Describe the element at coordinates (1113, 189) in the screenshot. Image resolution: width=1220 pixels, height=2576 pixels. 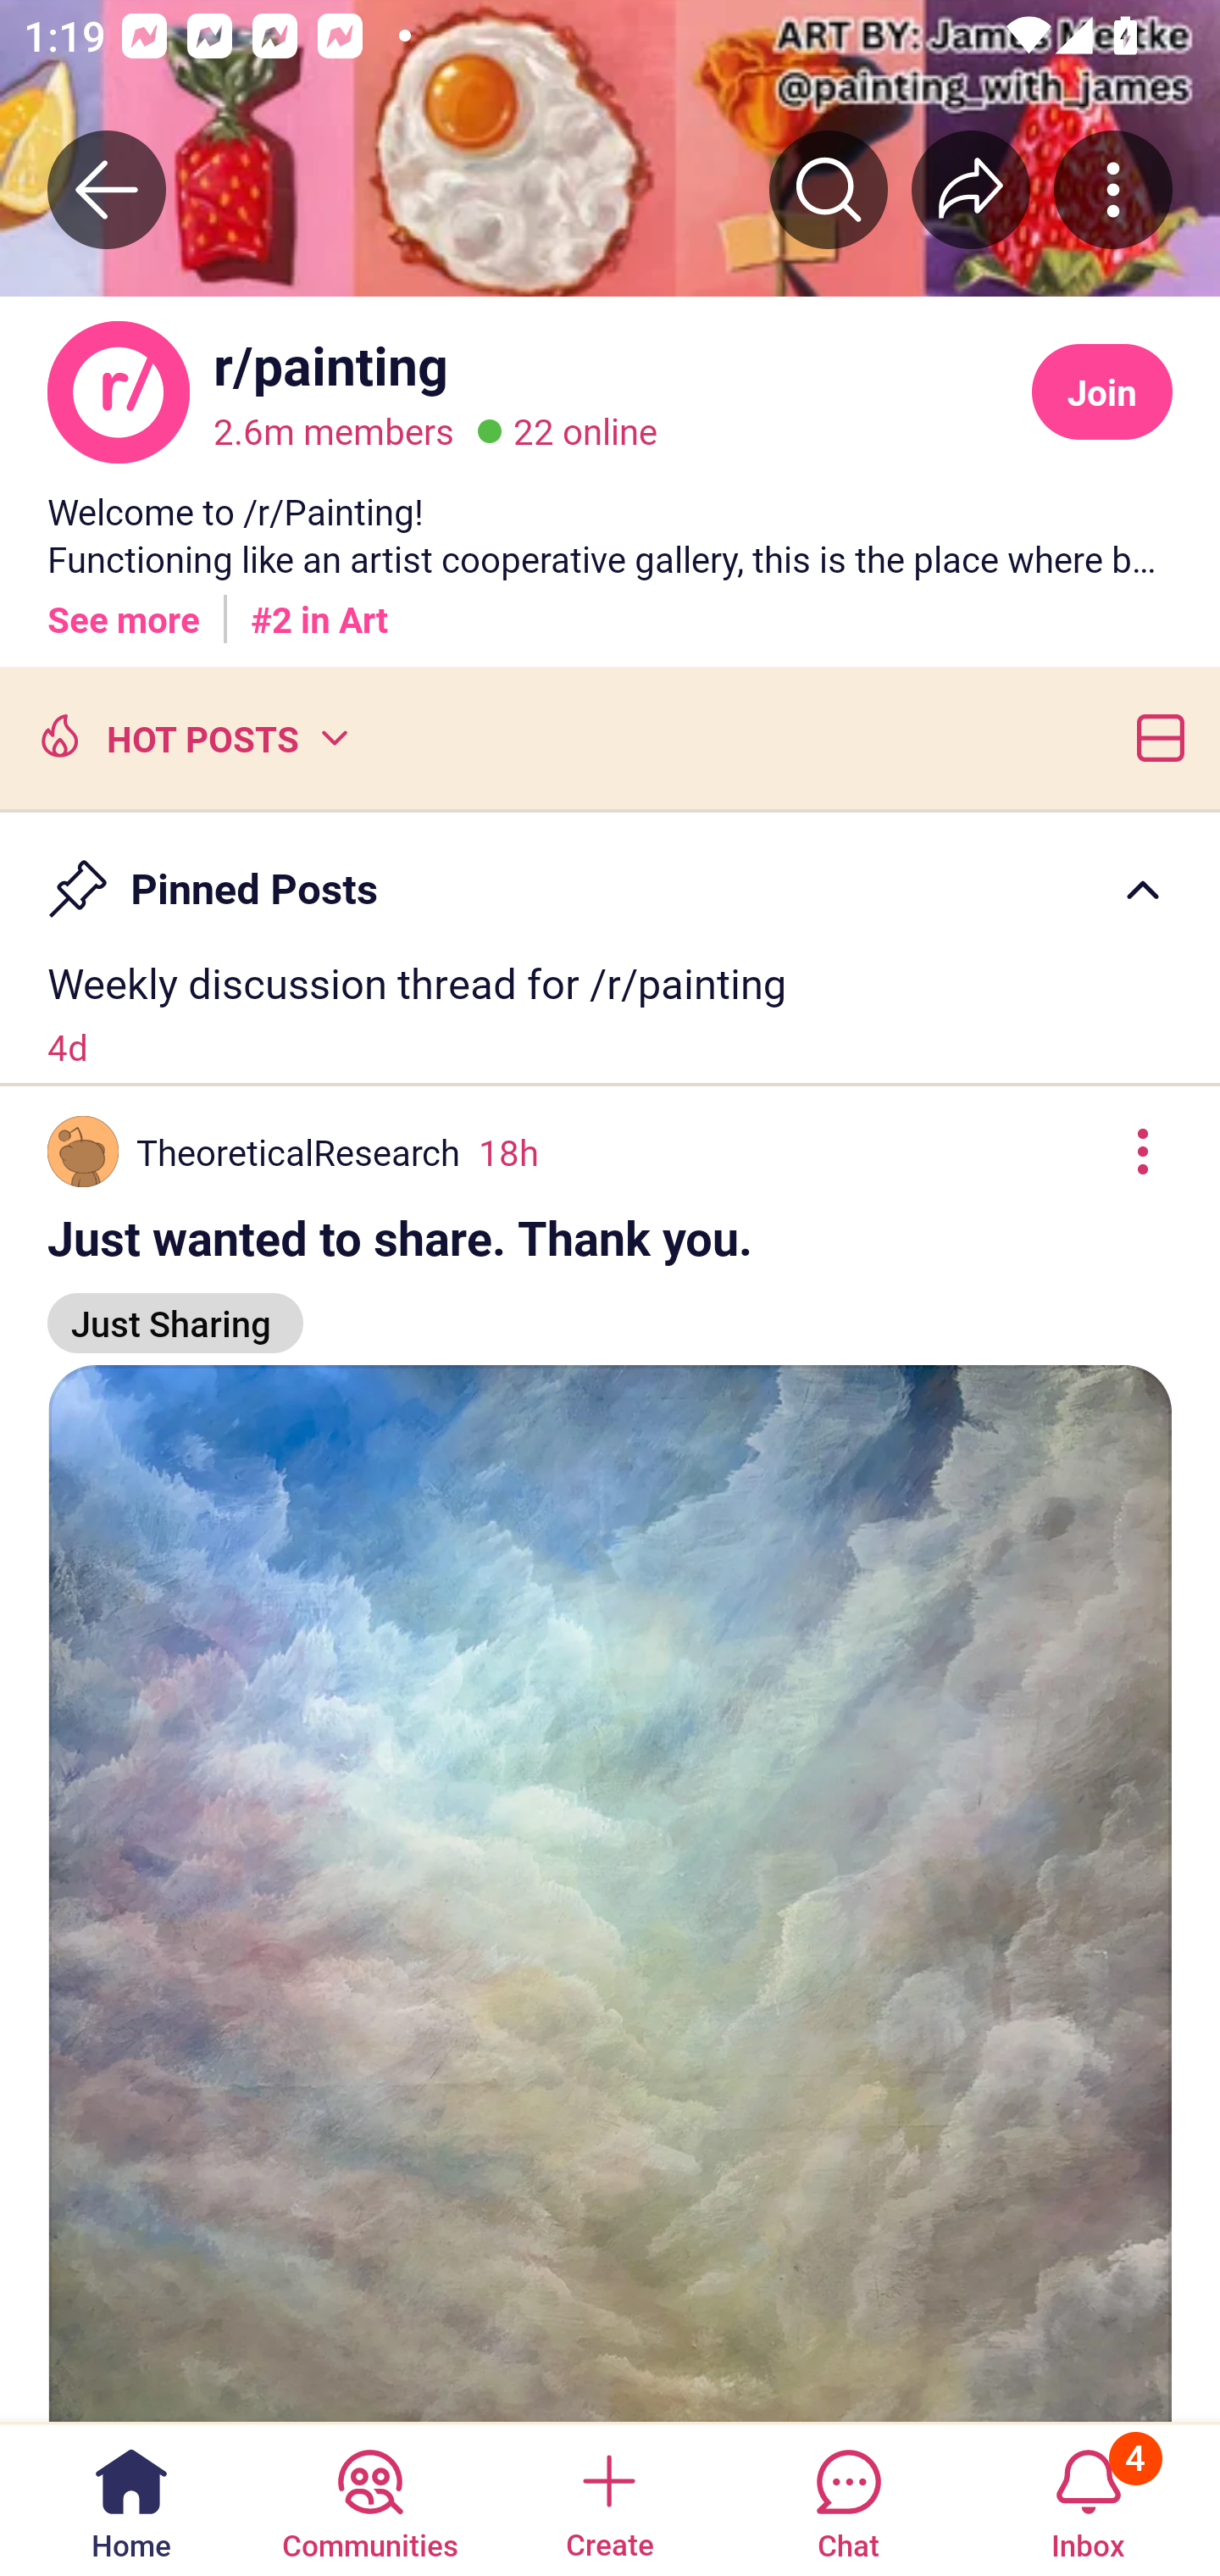
I see `More community actions` at that location.